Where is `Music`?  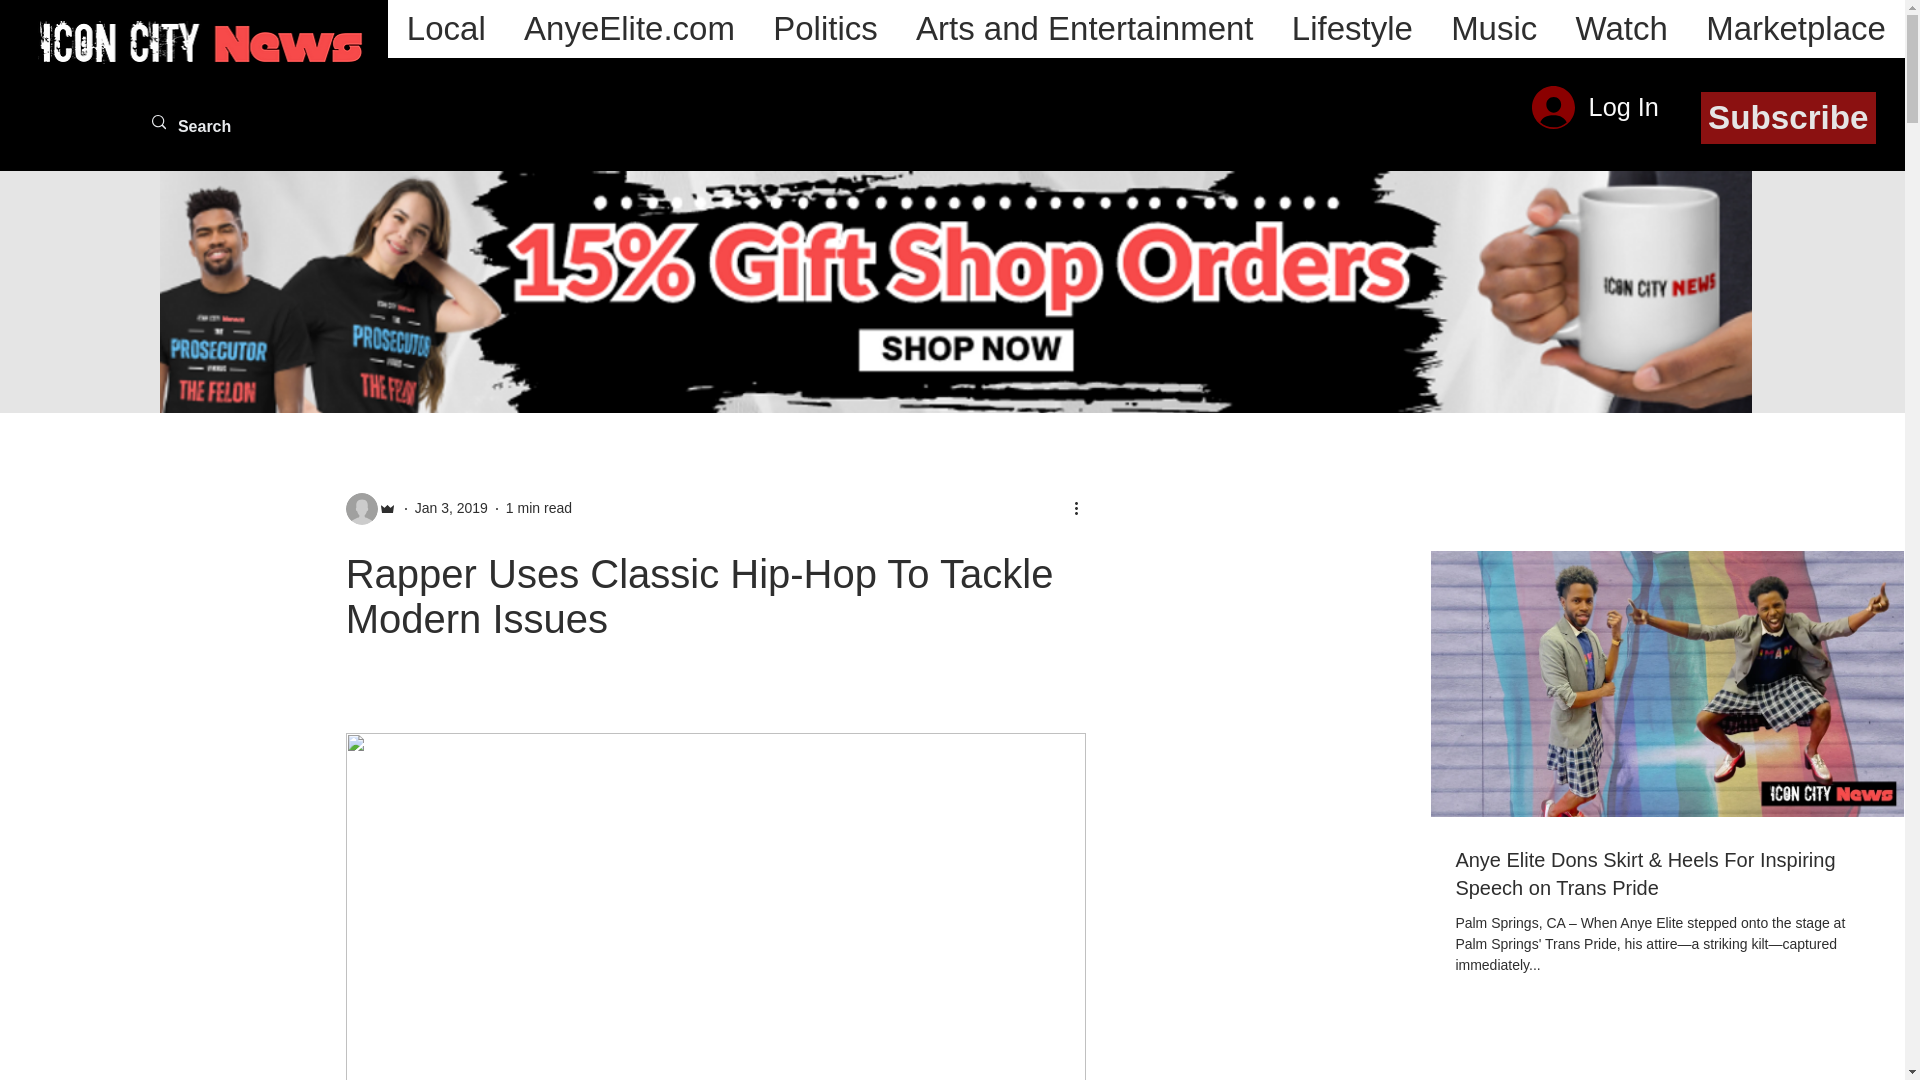 Music is located at coordinates (1494, 29).